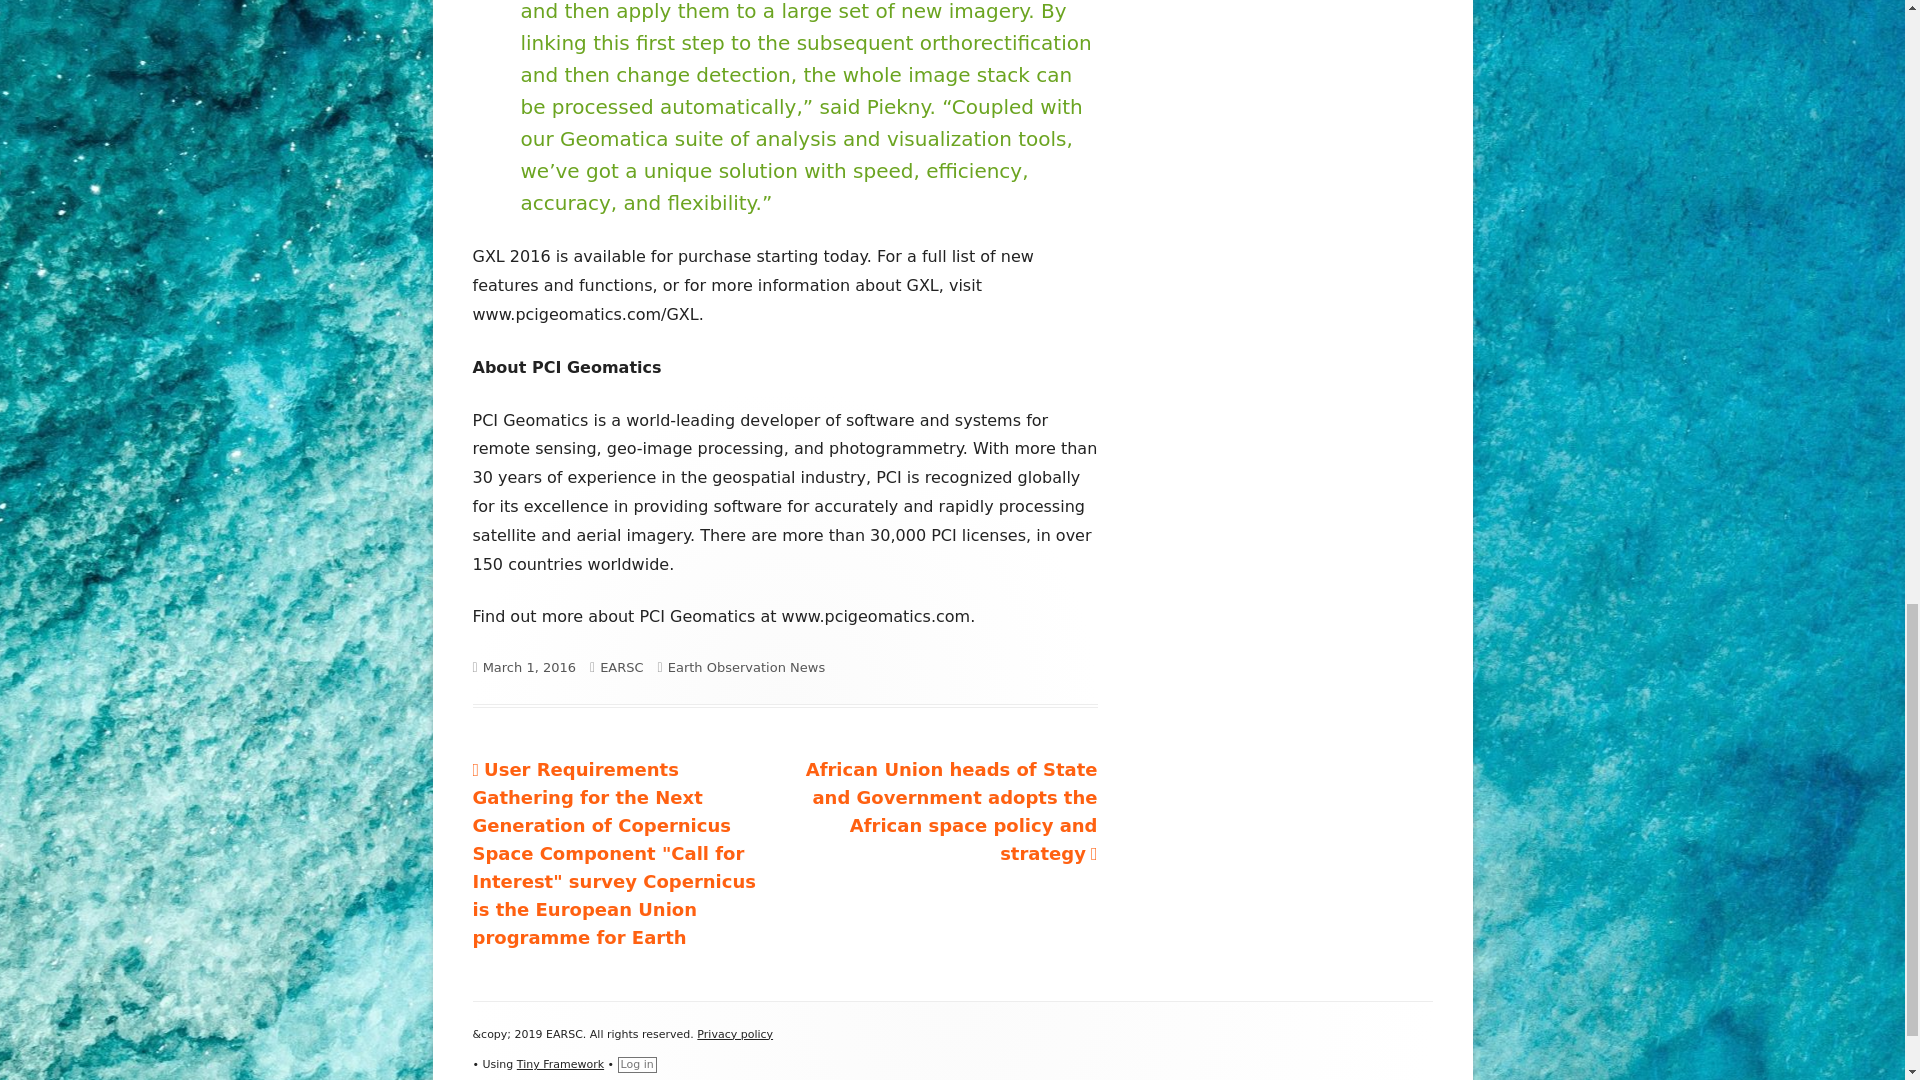  What do you see at coordinates (560, 1064) in the screenshot?
I see `Tiny Framework` at bounding box center [560, 1064].